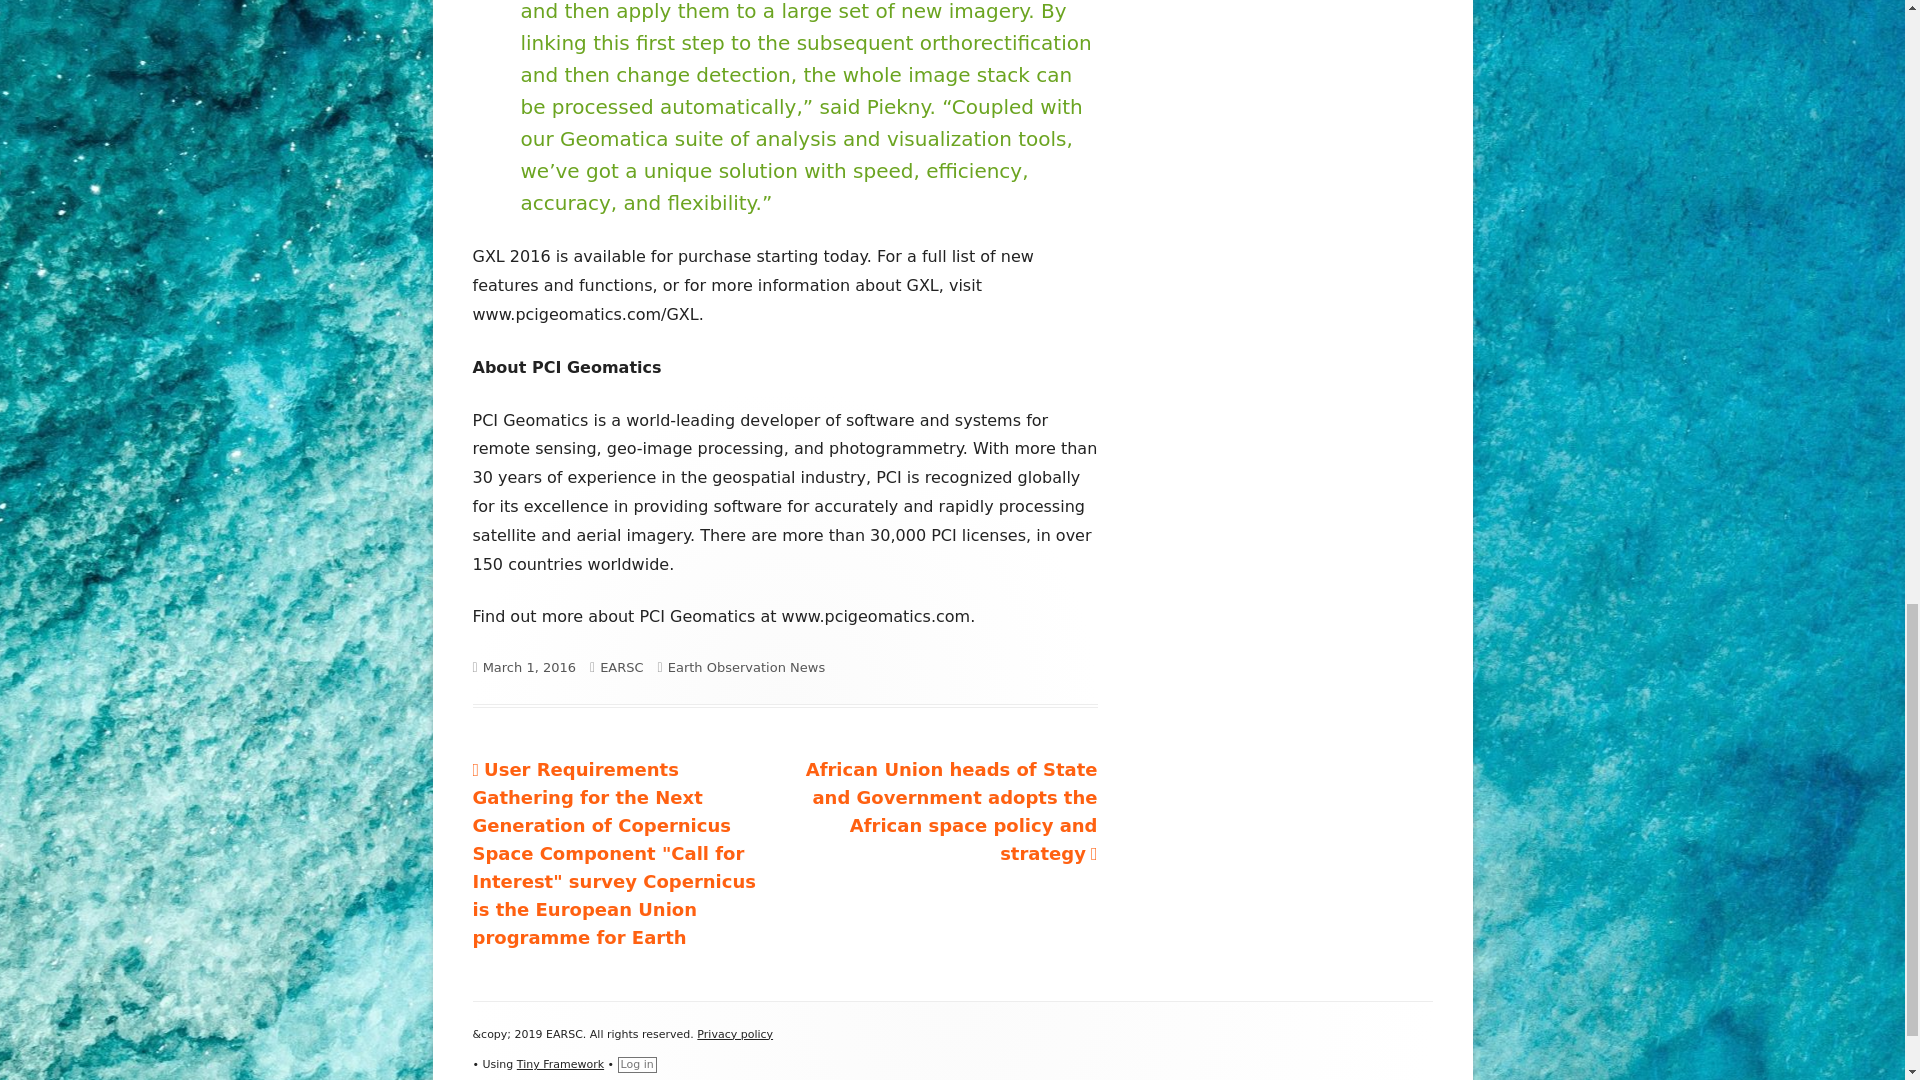  What do you see at coordinates (560, 1064) in the screenshot?
I see `Tiny Framework` at bounding box center [560, 1064].